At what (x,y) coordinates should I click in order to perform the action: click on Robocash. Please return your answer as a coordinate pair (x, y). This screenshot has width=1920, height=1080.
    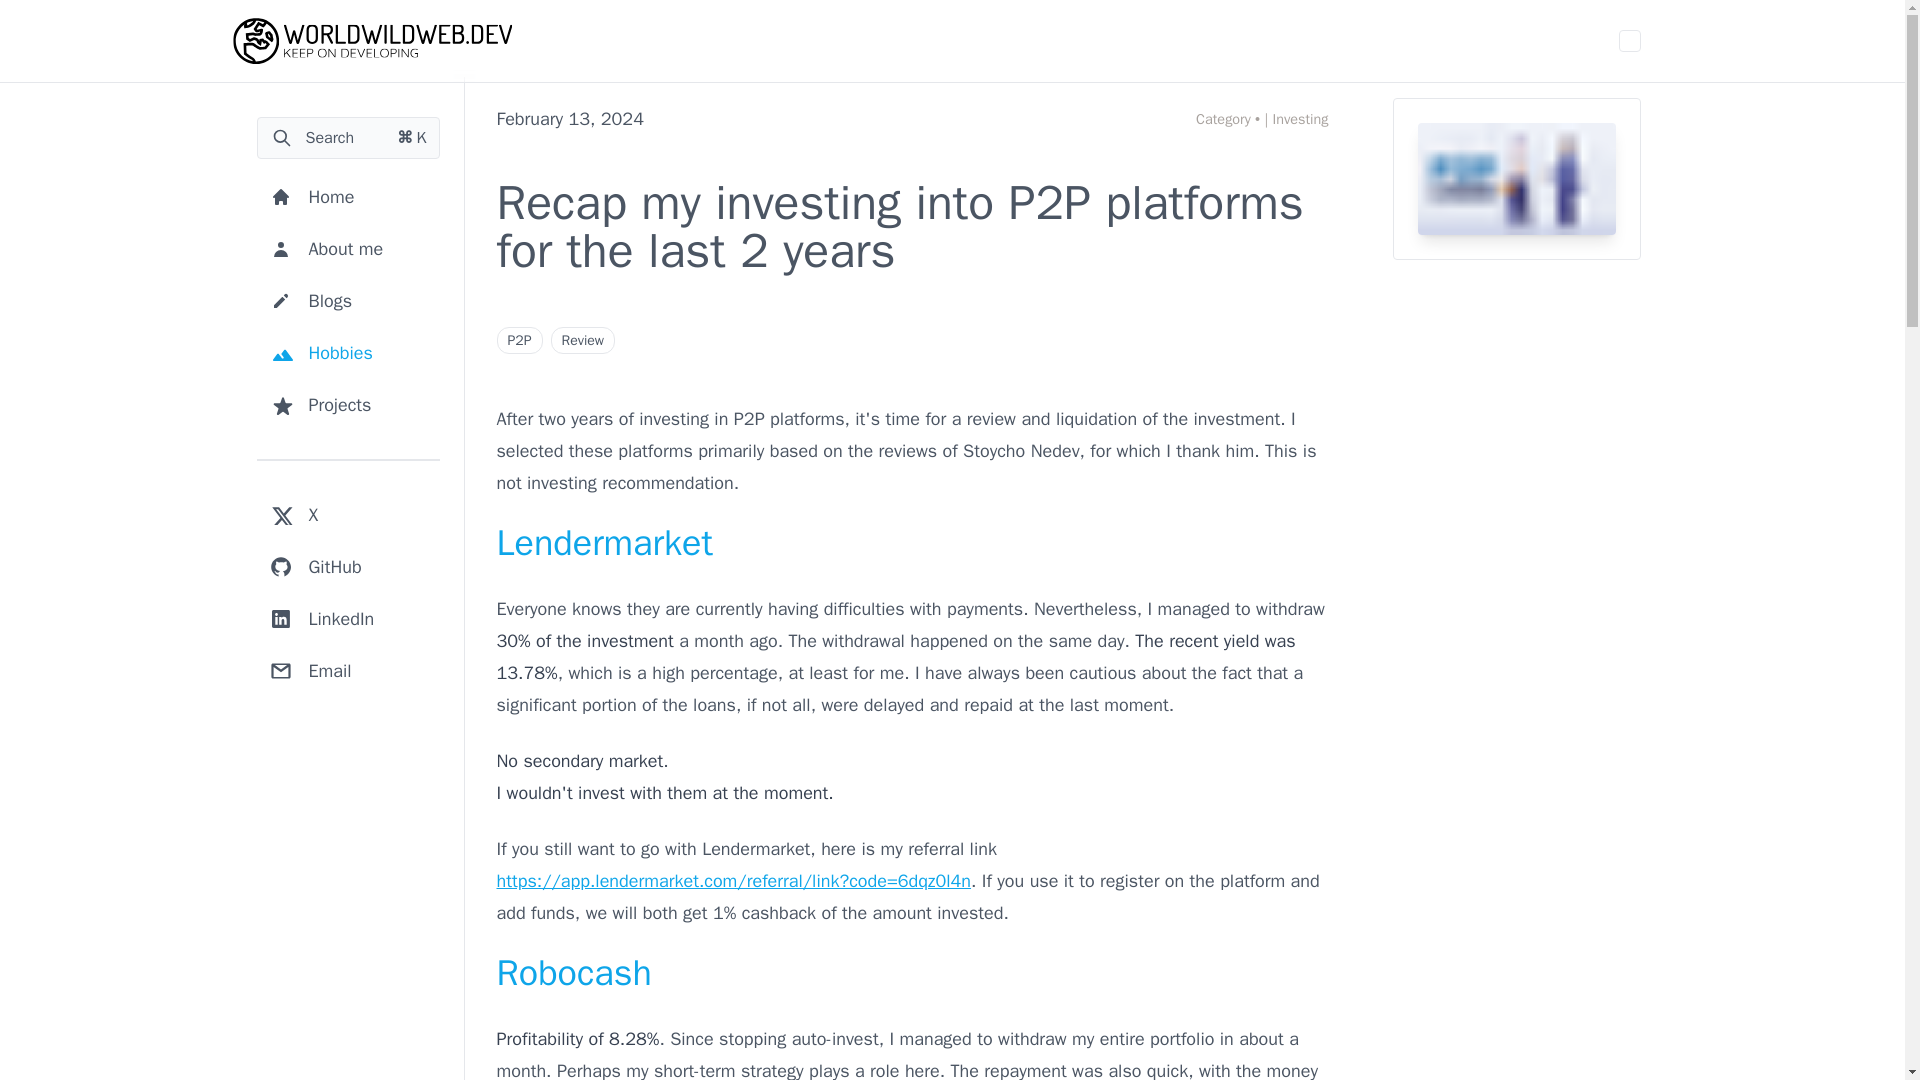
    Looking at the image, I should click on (572, 972).